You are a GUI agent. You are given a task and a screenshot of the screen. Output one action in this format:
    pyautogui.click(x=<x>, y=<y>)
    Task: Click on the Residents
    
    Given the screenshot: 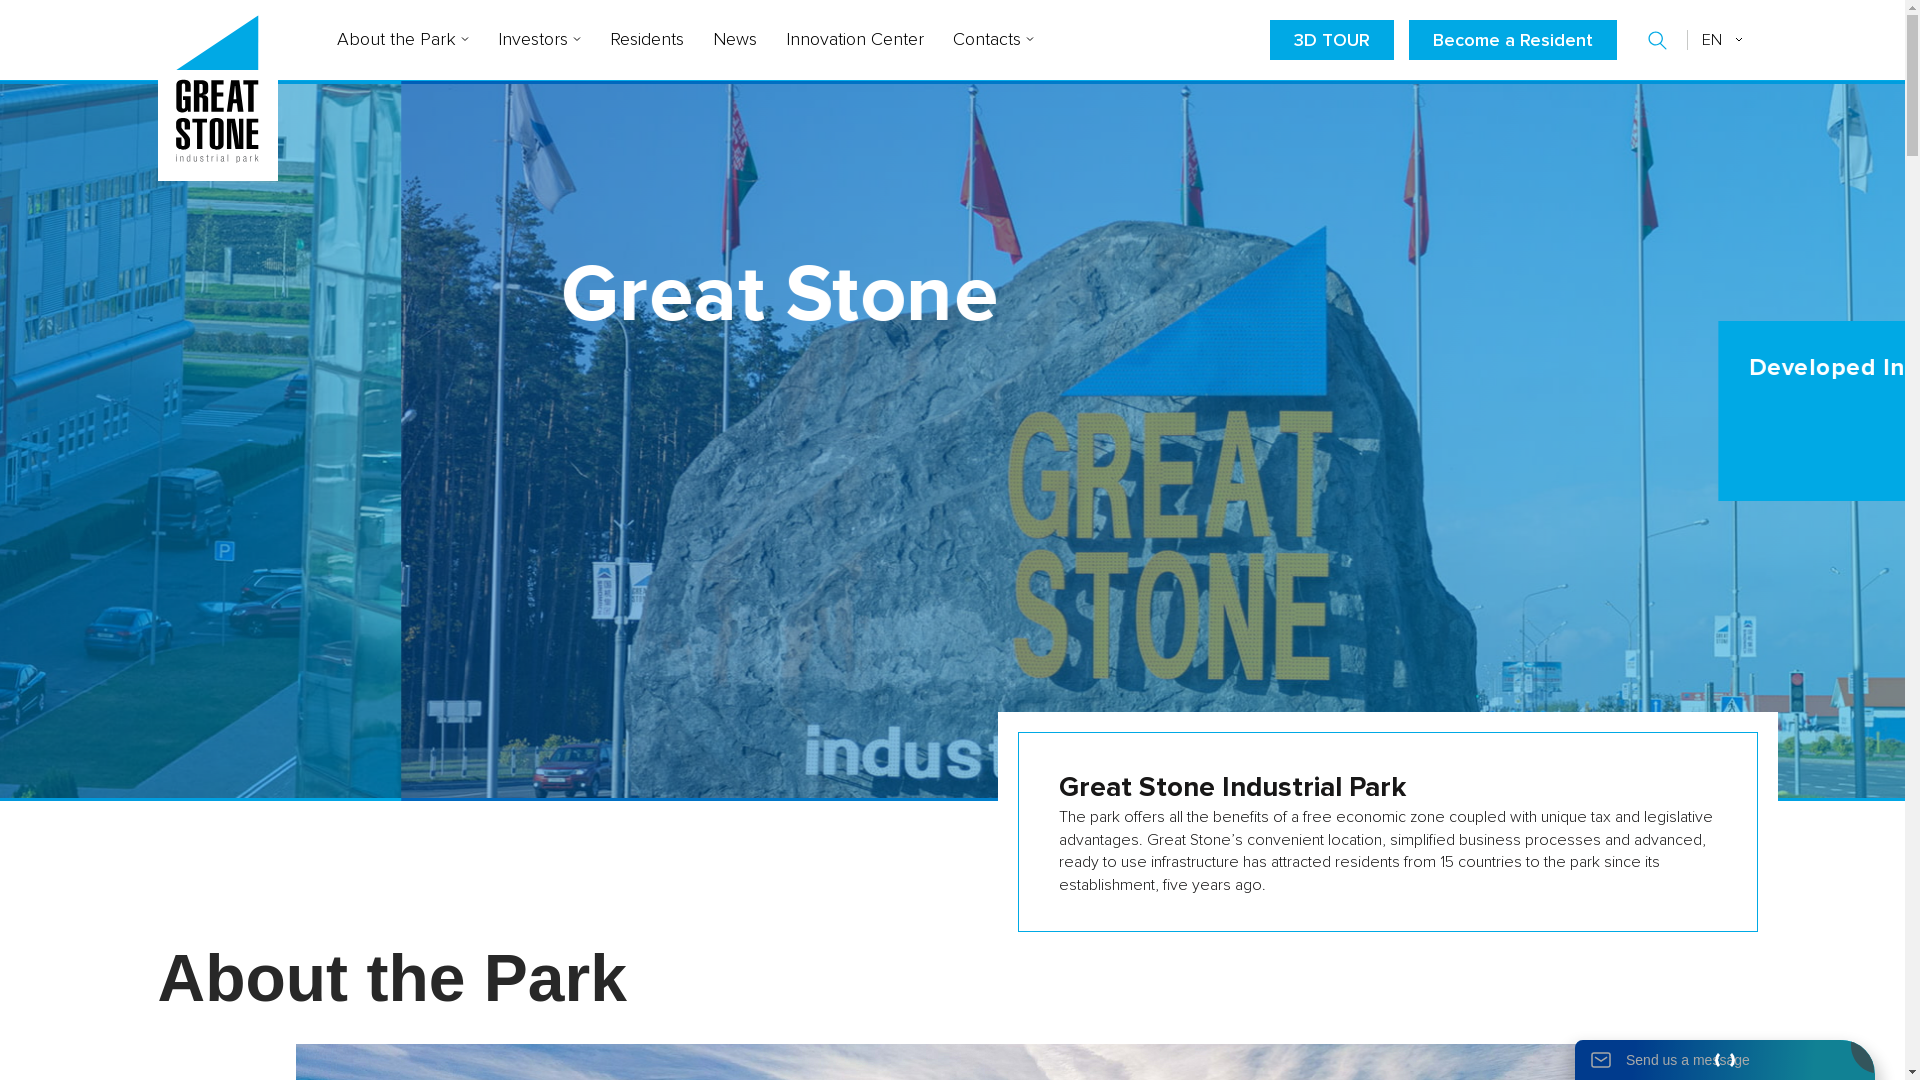 What is the action you would take?
    pyautogui.click(x=647, y=40)
    